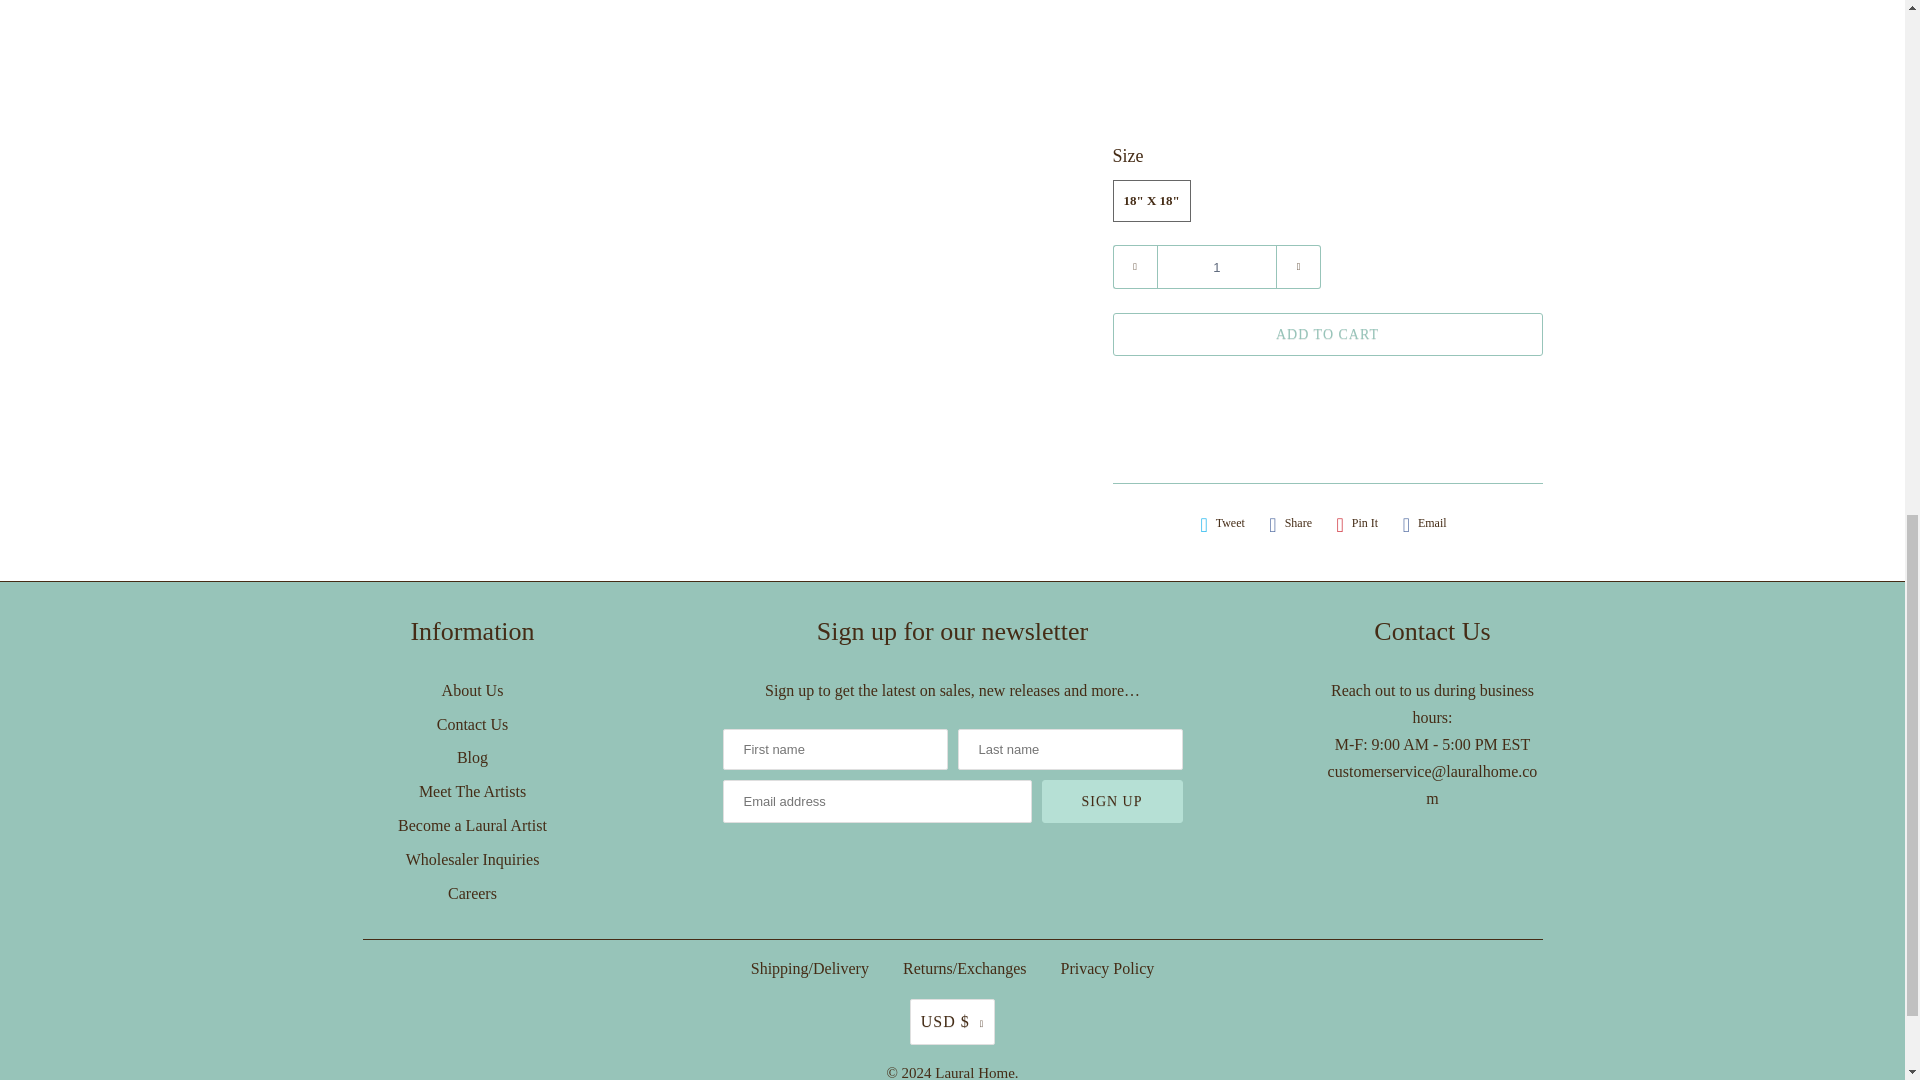  I want to click on Share this on Facebook, so click(1290, 523).